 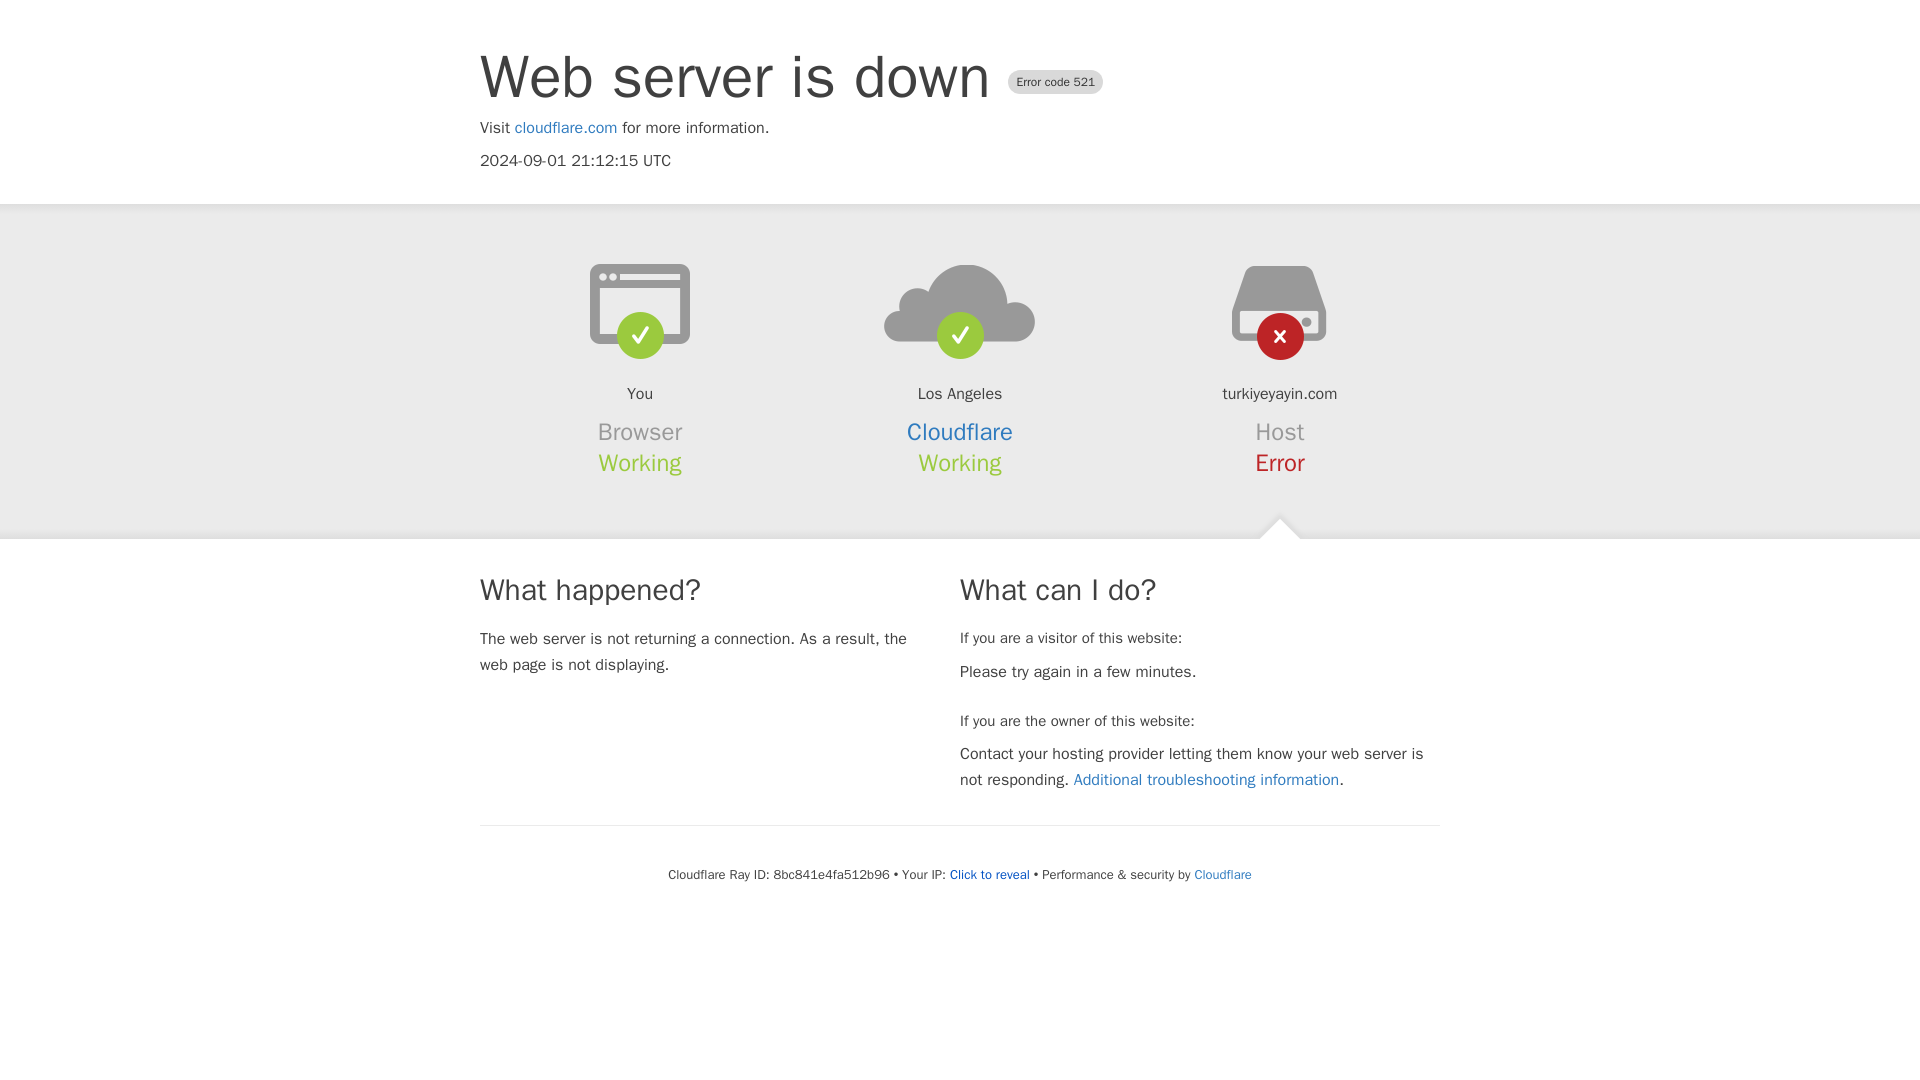 I want to click on Cloudflare, so click(x=960, y=432).